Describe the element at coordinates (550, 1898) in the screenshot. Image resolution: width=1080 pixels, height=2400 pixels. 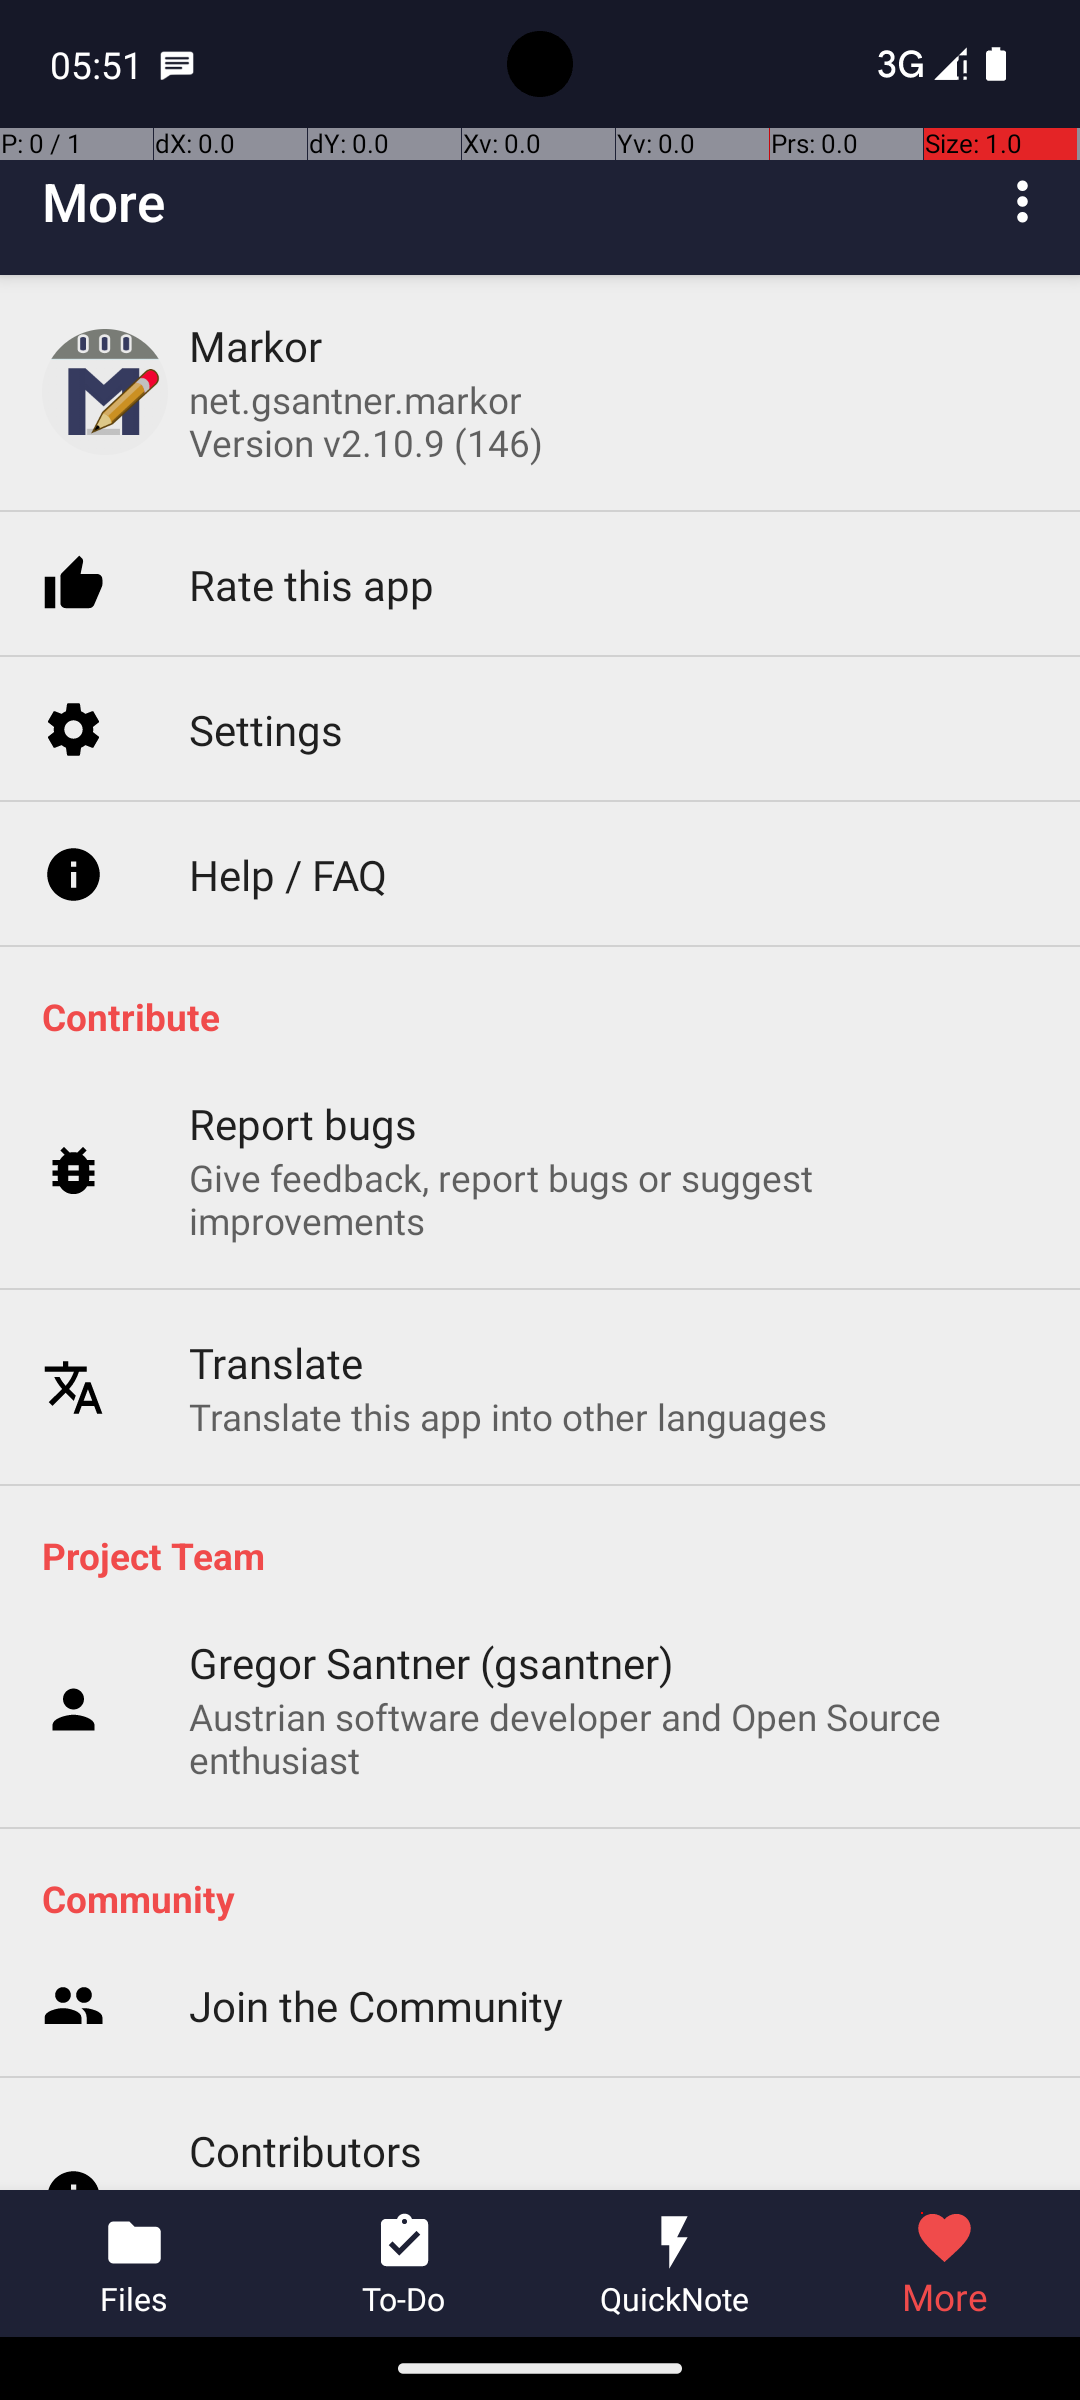
I see `Community` at that location.